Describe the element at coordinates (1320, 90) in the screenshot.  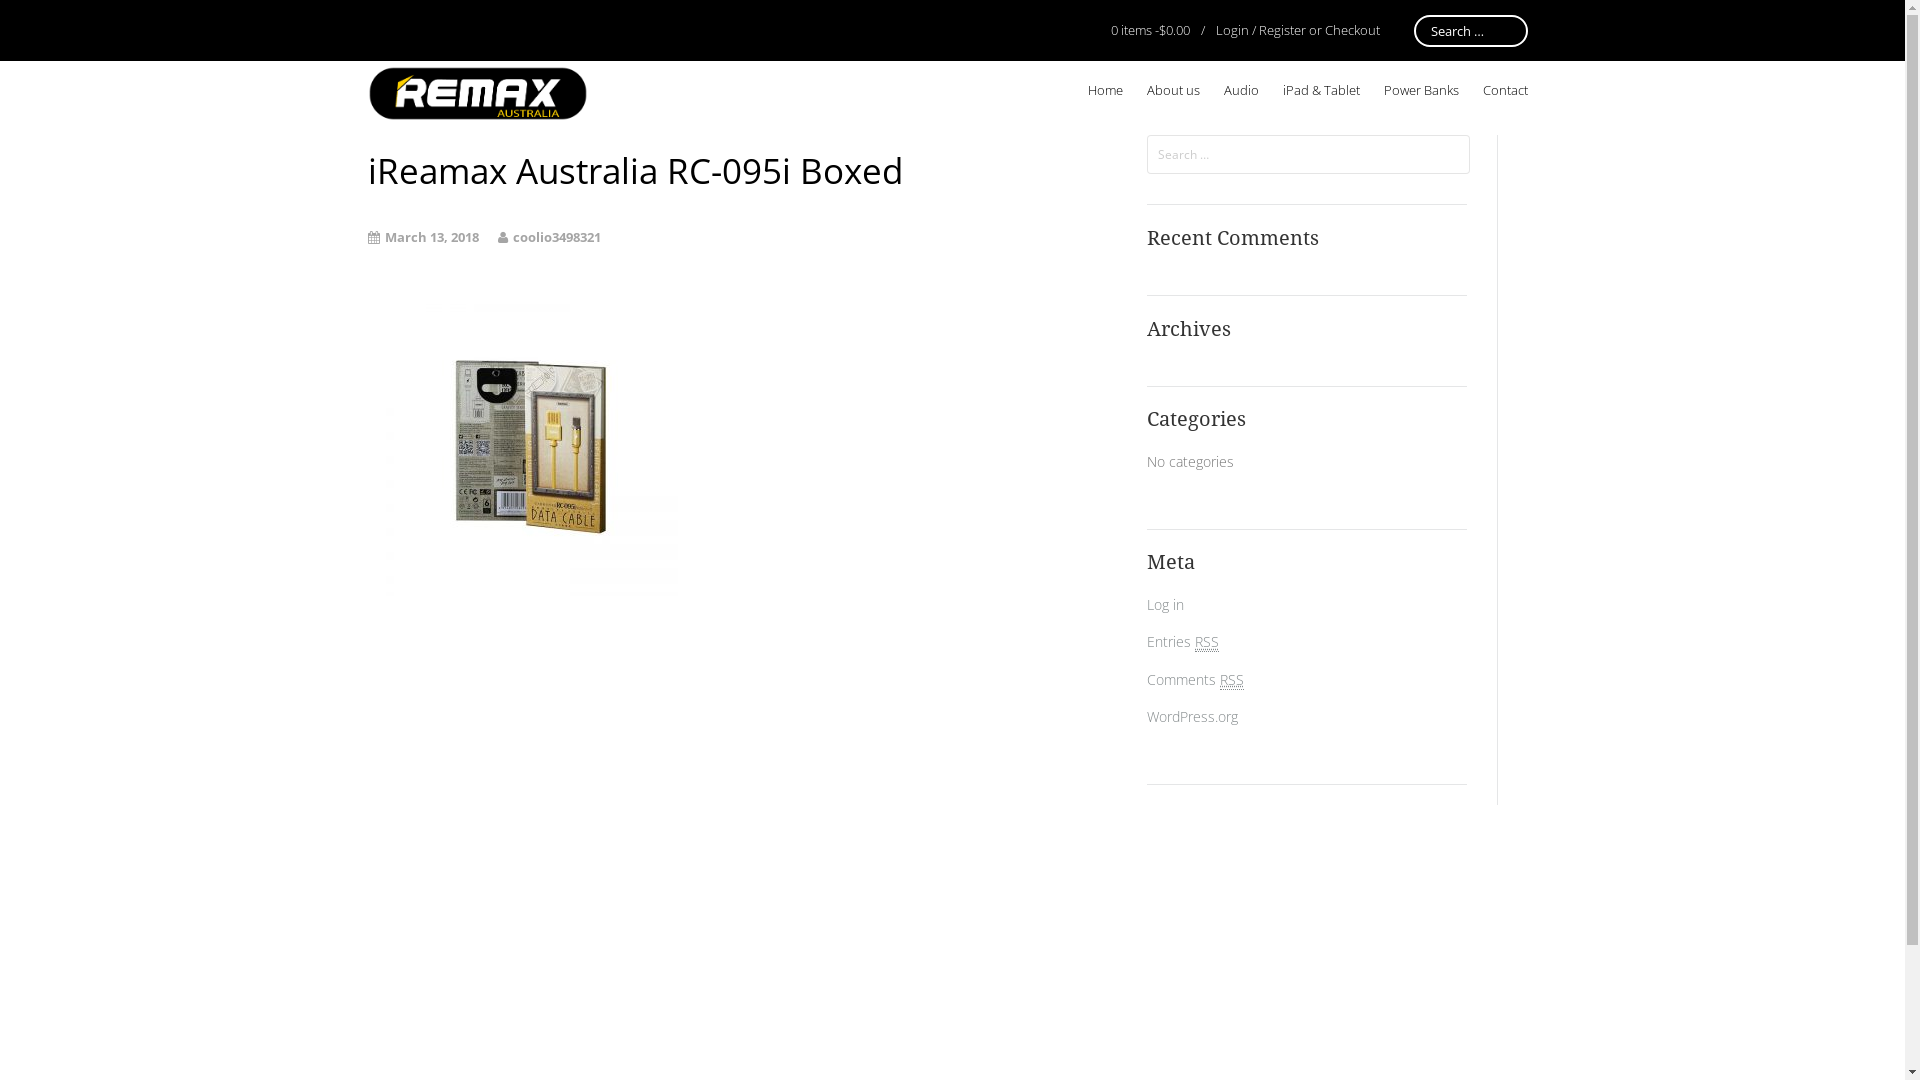
I see `iPad & Tablet` at that location.